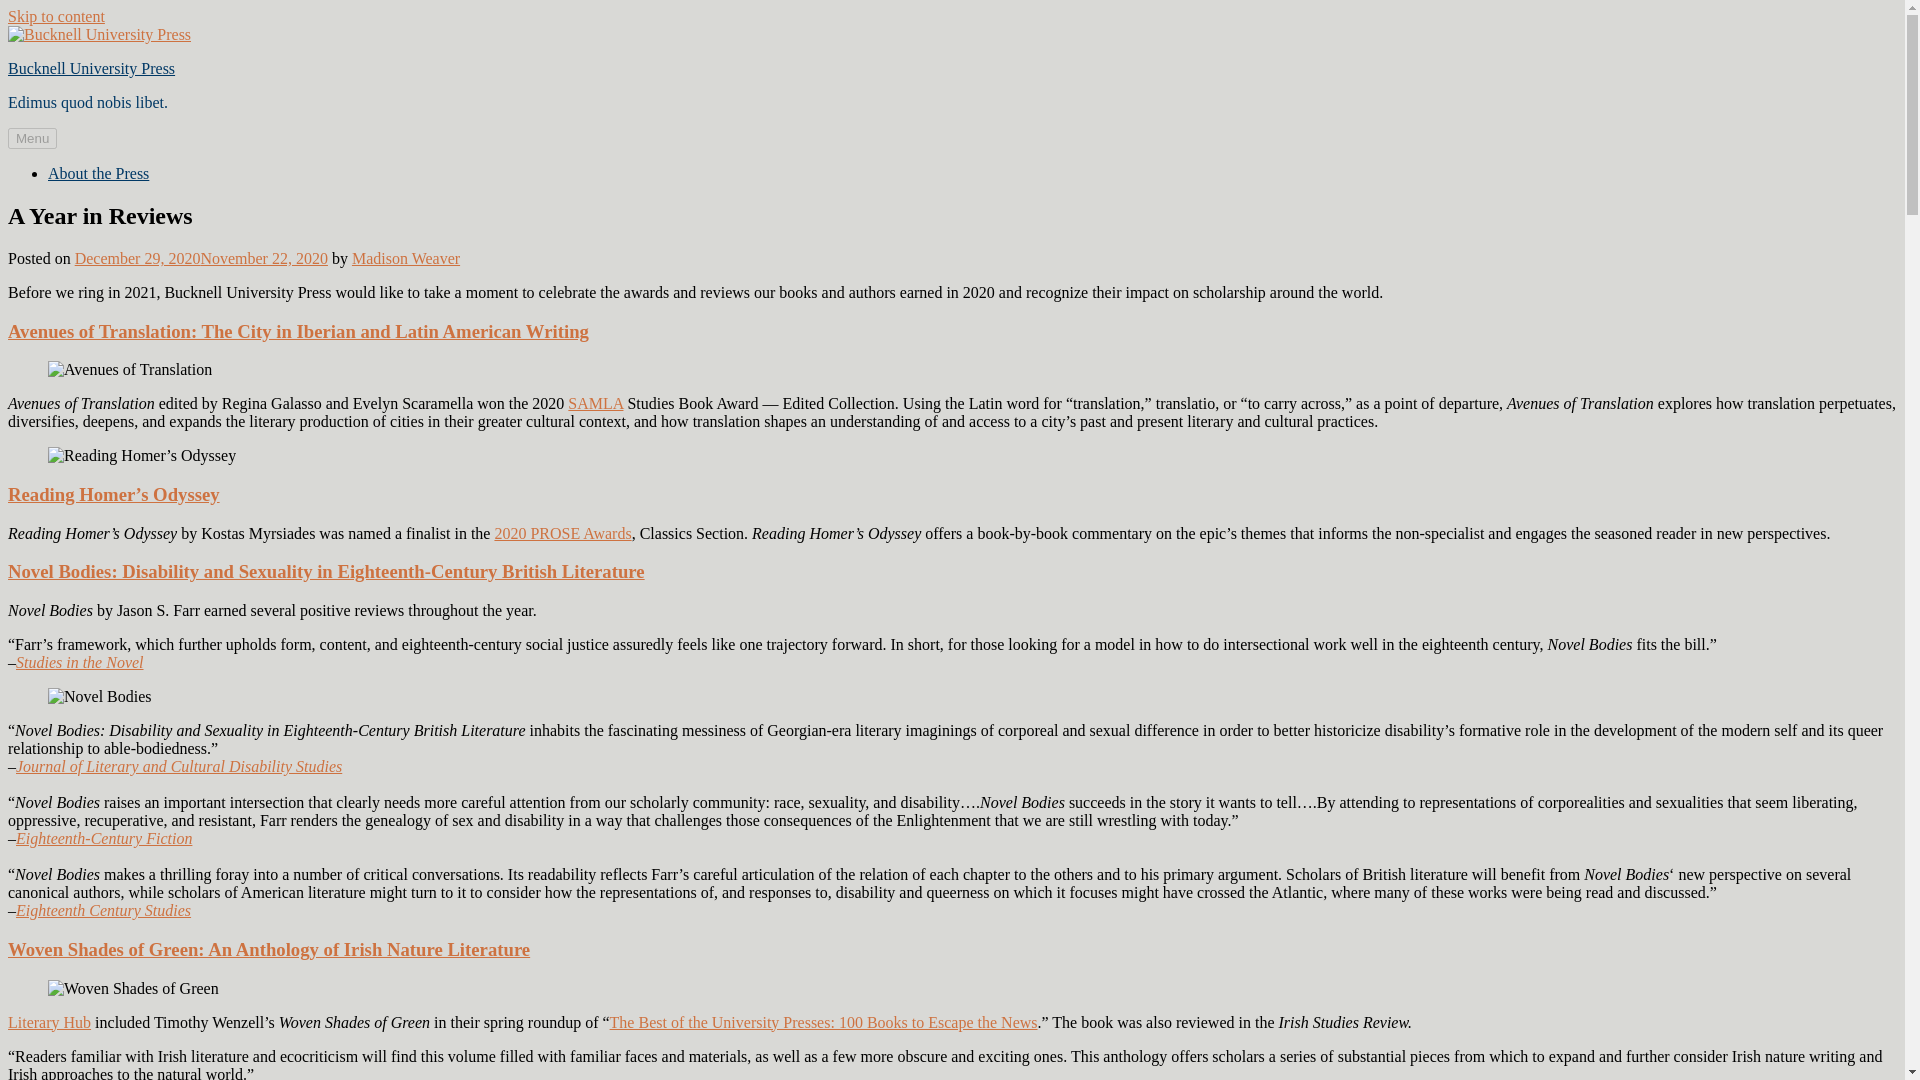 This screenshot has height=1080, width=1920. Describe the element at coordinates (48, 1022) in the screenshot. I see `Literary Hub` at that location.